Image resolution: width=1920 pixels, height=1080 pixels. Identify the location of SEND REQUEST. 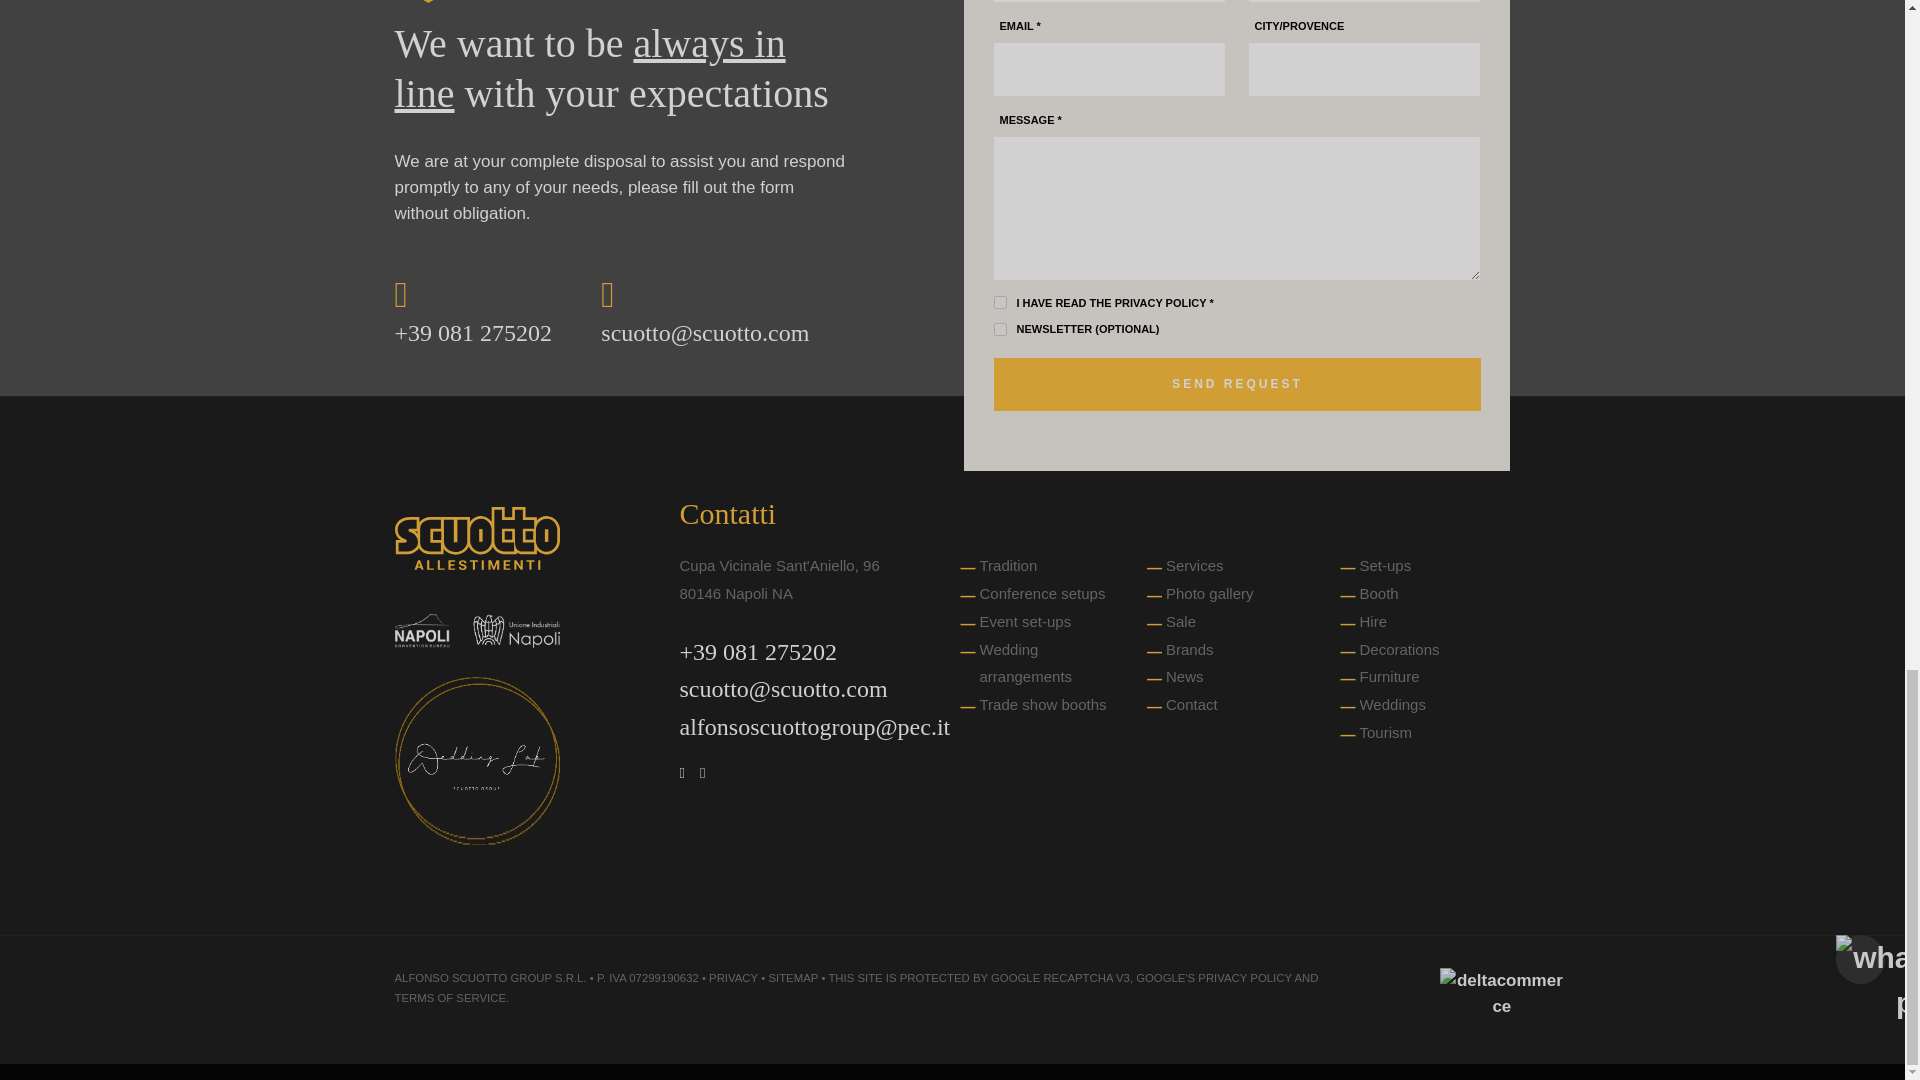
(1237, 384).